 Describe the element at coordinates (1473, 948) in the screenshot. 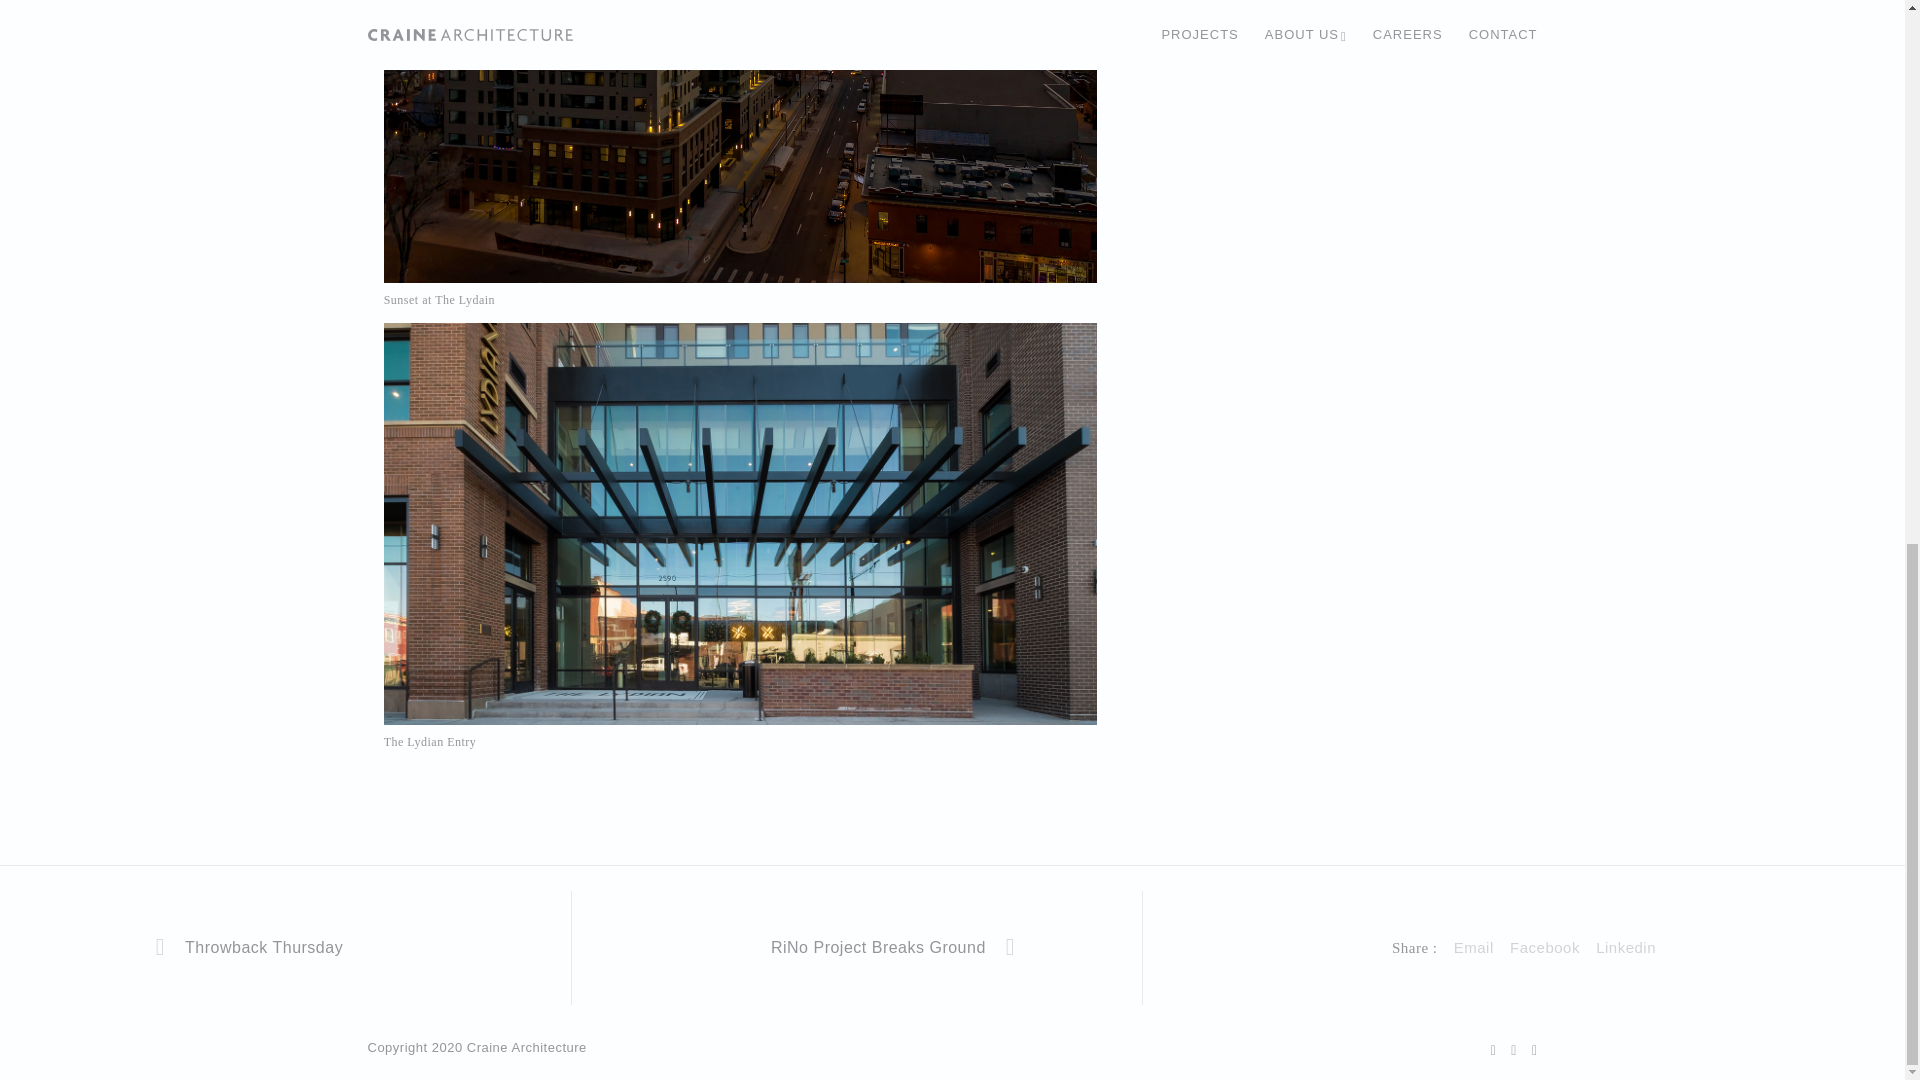

I see `Email` at that location.